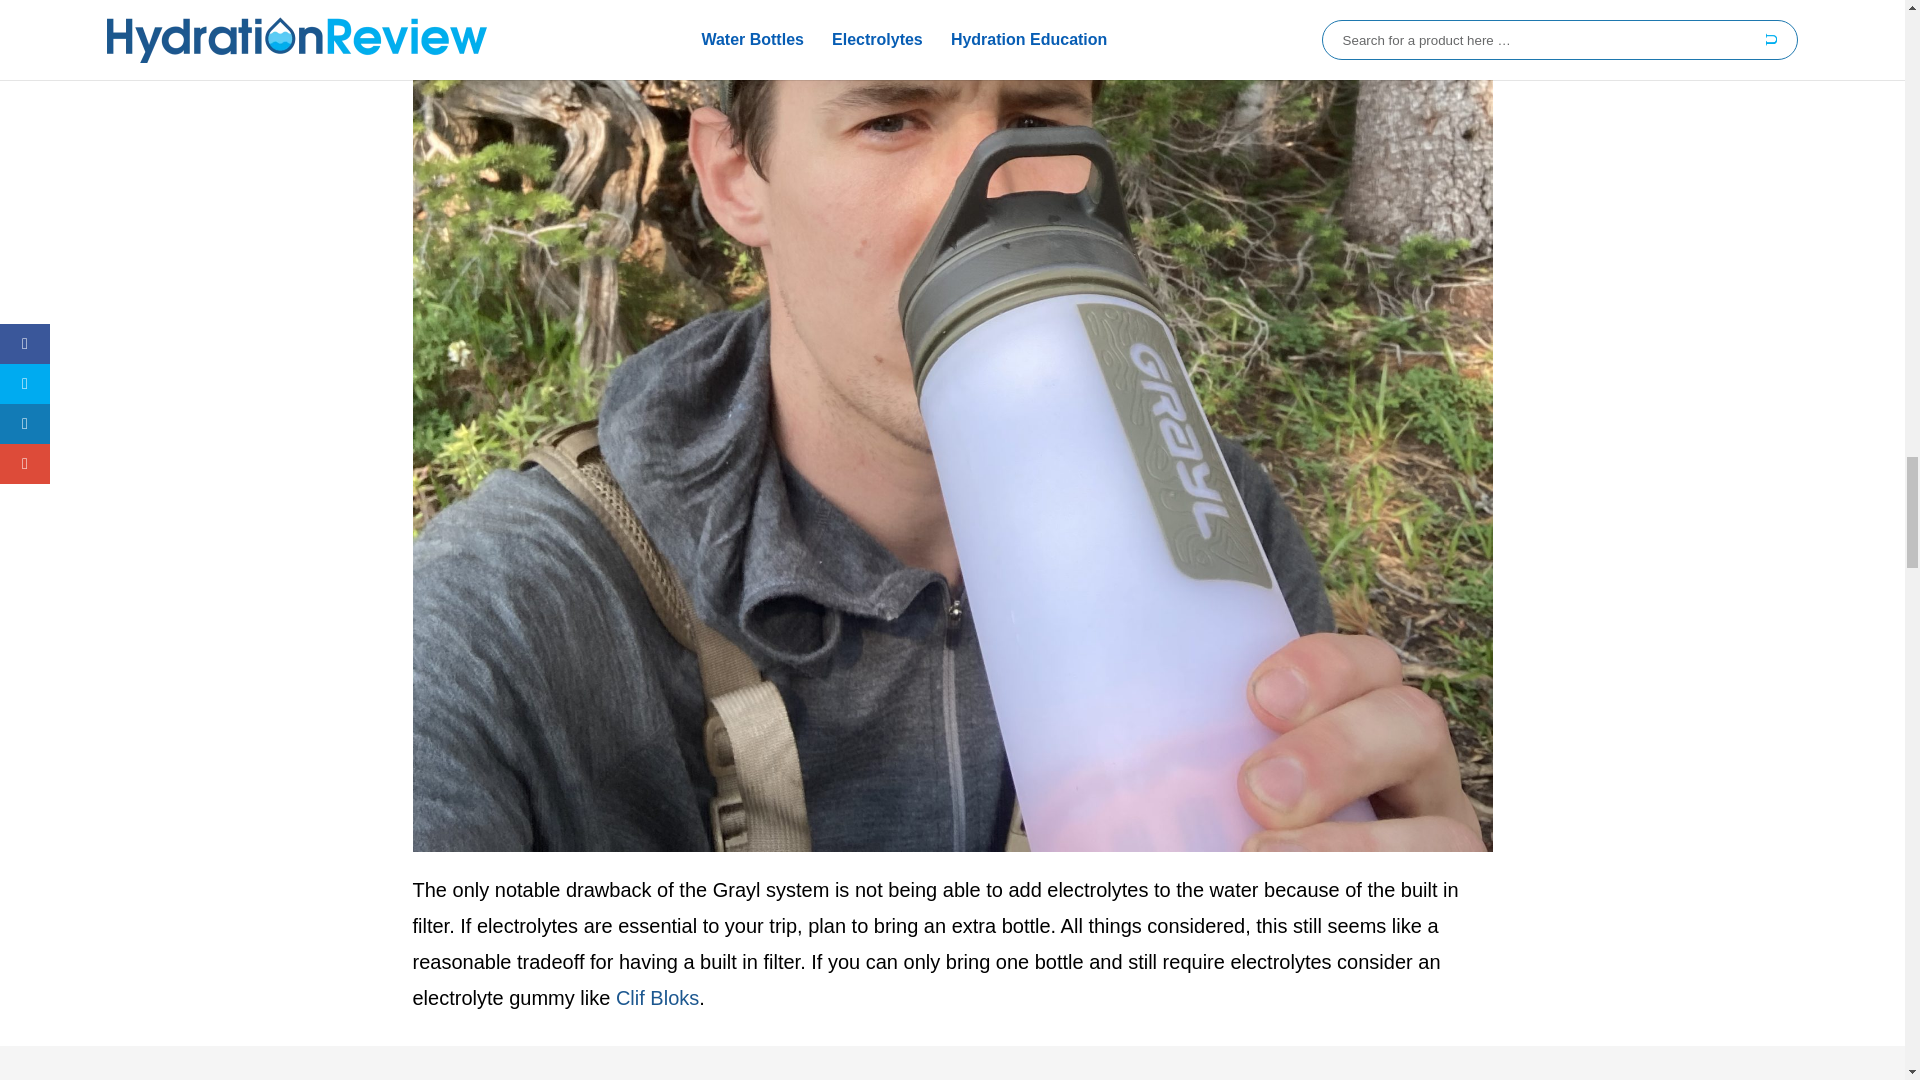 The image size is (1920, 1080). I want to click on Clif Bloks, so click(657, 998).